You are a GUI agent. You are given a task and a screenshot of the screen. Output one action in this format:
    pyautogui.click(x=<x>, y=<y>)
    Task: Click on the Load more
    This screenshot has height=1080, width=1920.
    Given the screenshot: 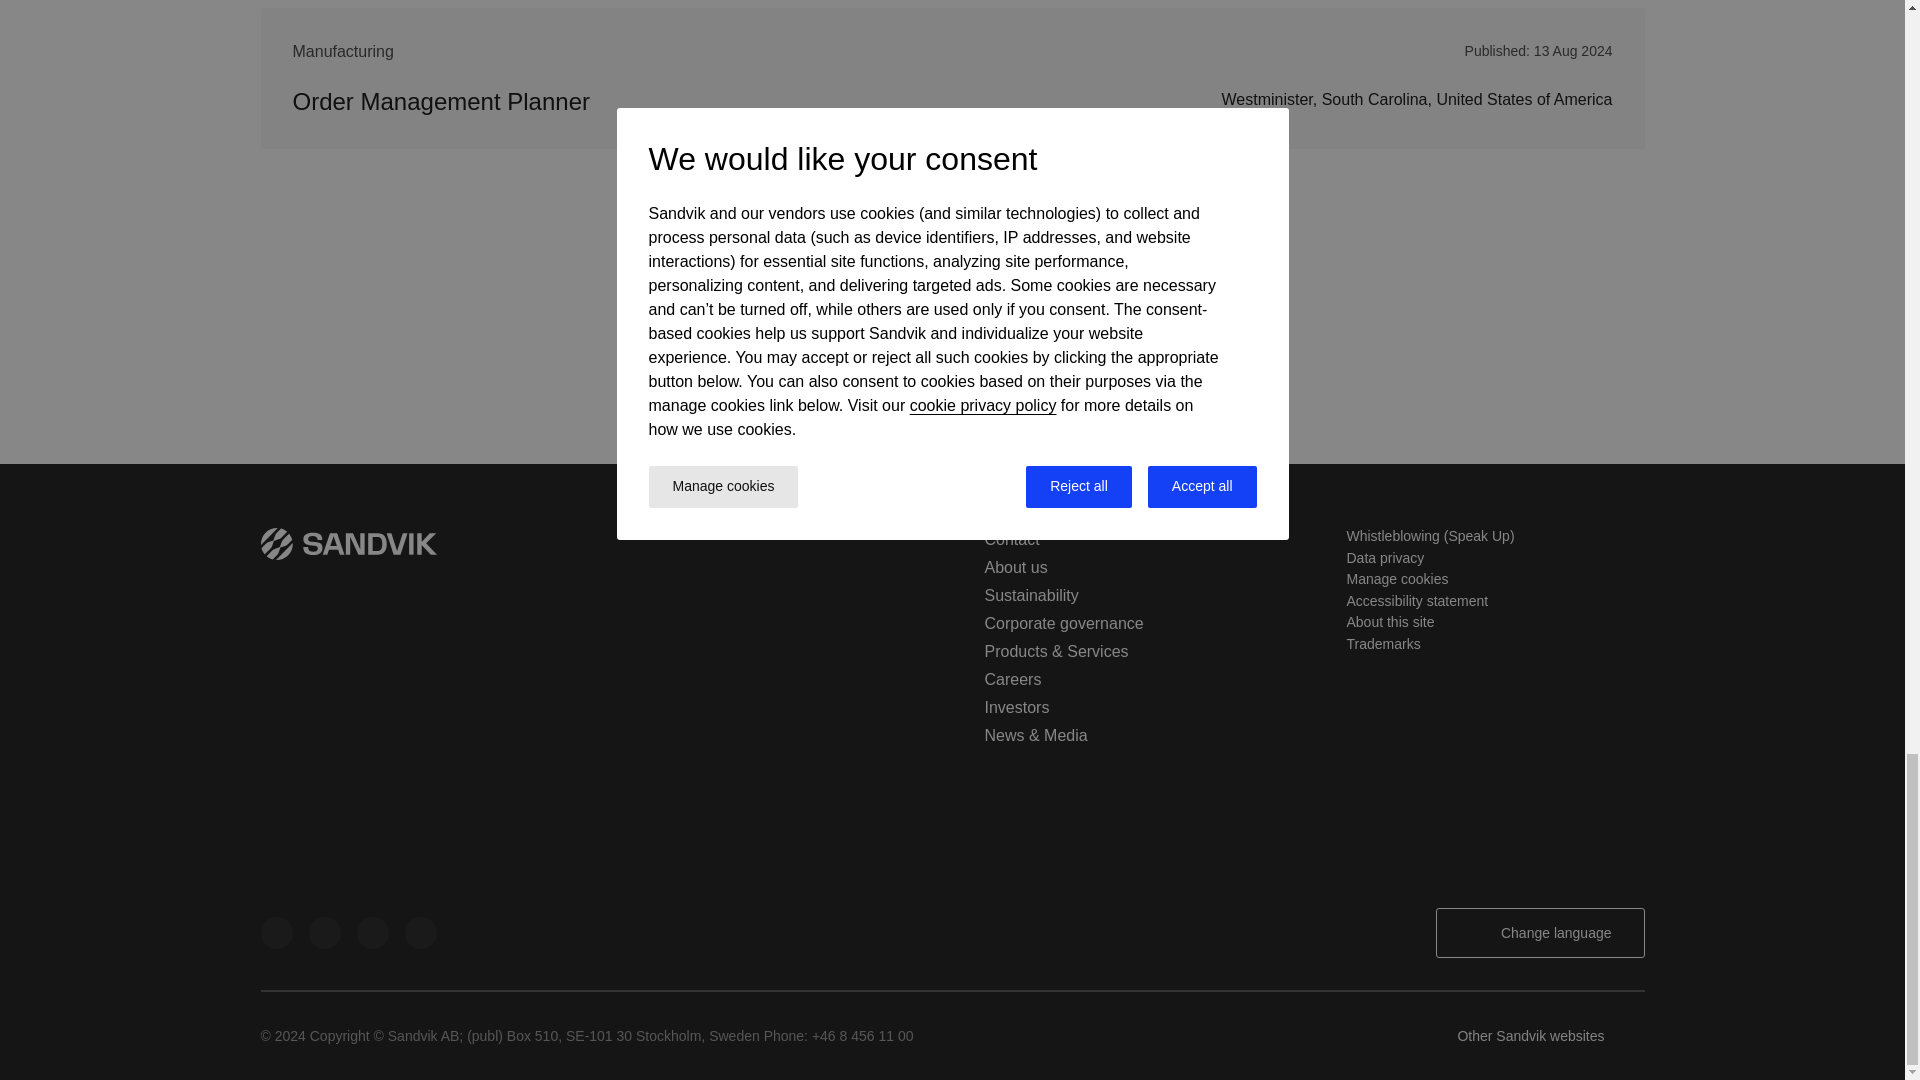 What is the action you would take?
    pyautogui.click(x=952, y=315)
    